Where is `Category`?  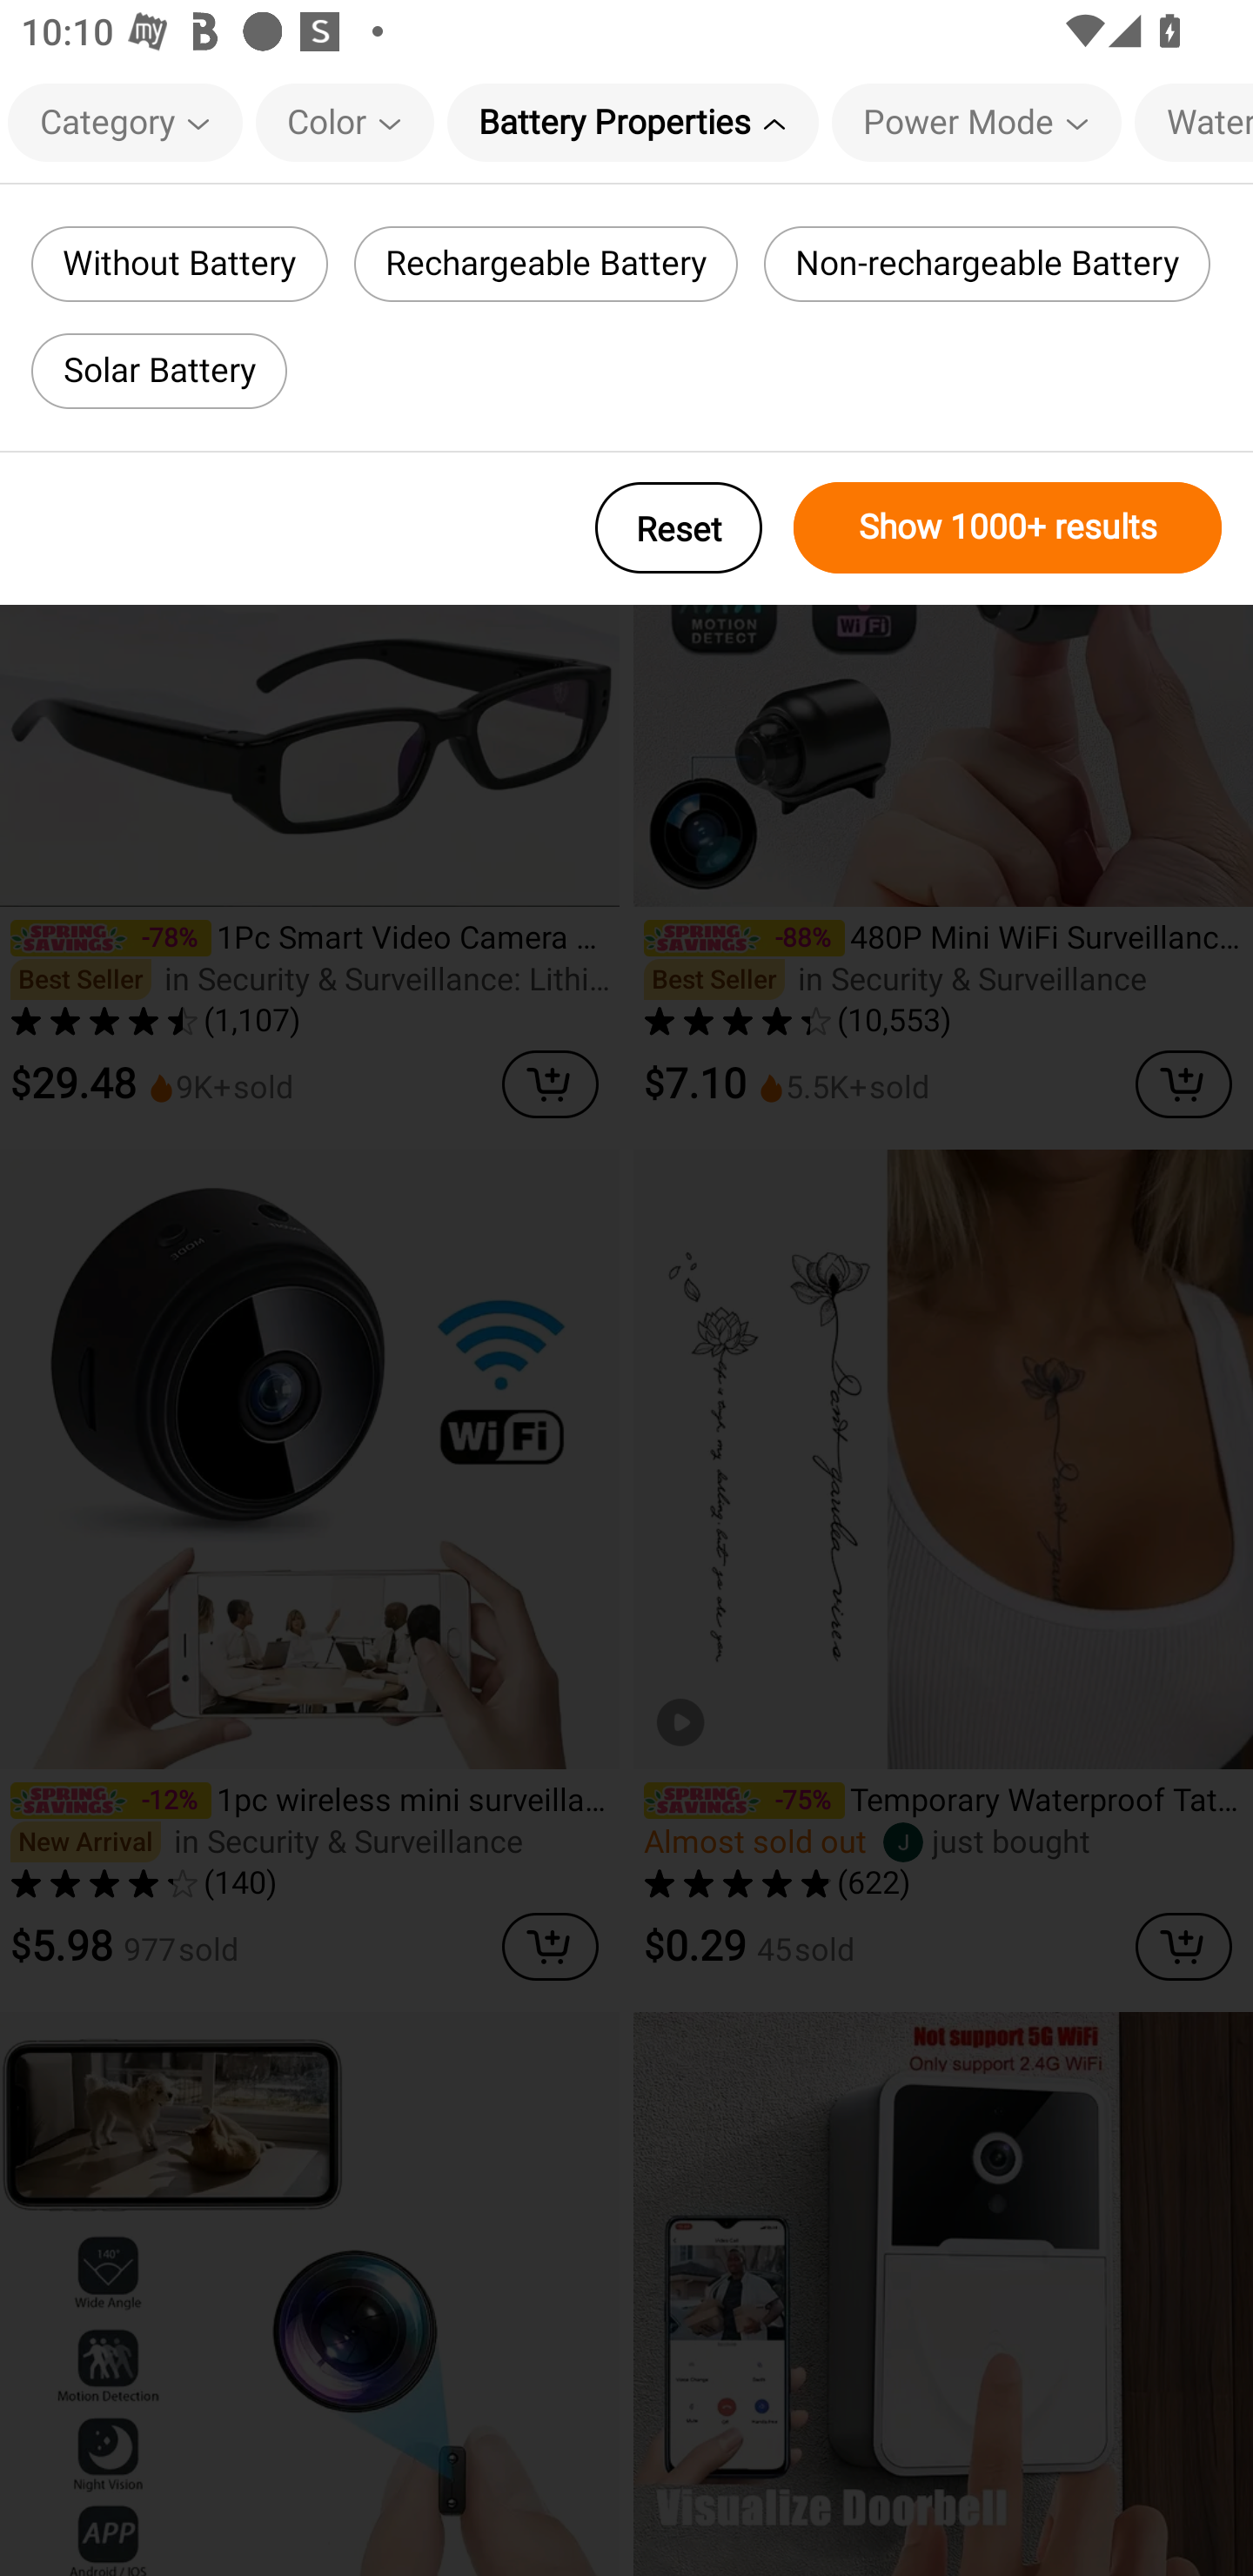
Category is located at coordinates (125, 122).